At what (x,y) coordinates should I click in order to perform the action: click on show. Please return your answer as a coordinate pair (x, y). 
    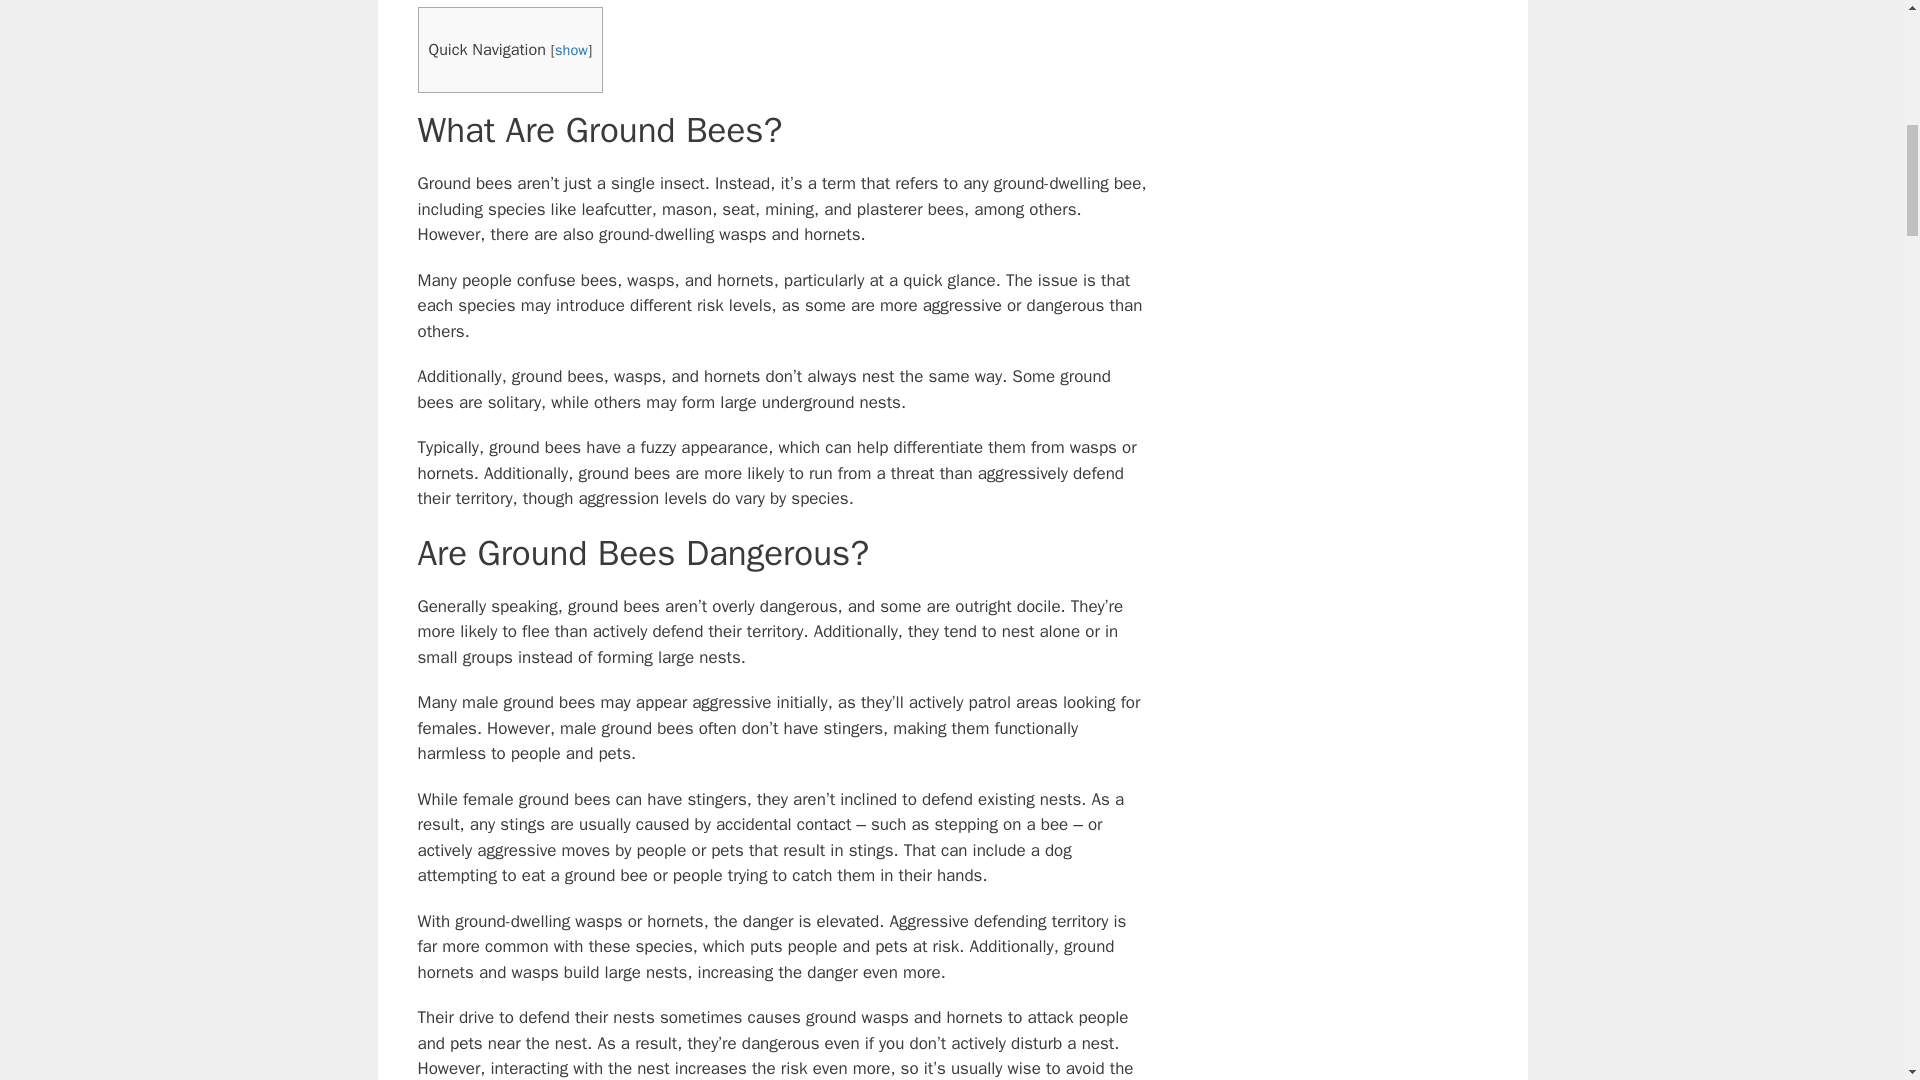
    Looking at the image, I should click on (570, 50).